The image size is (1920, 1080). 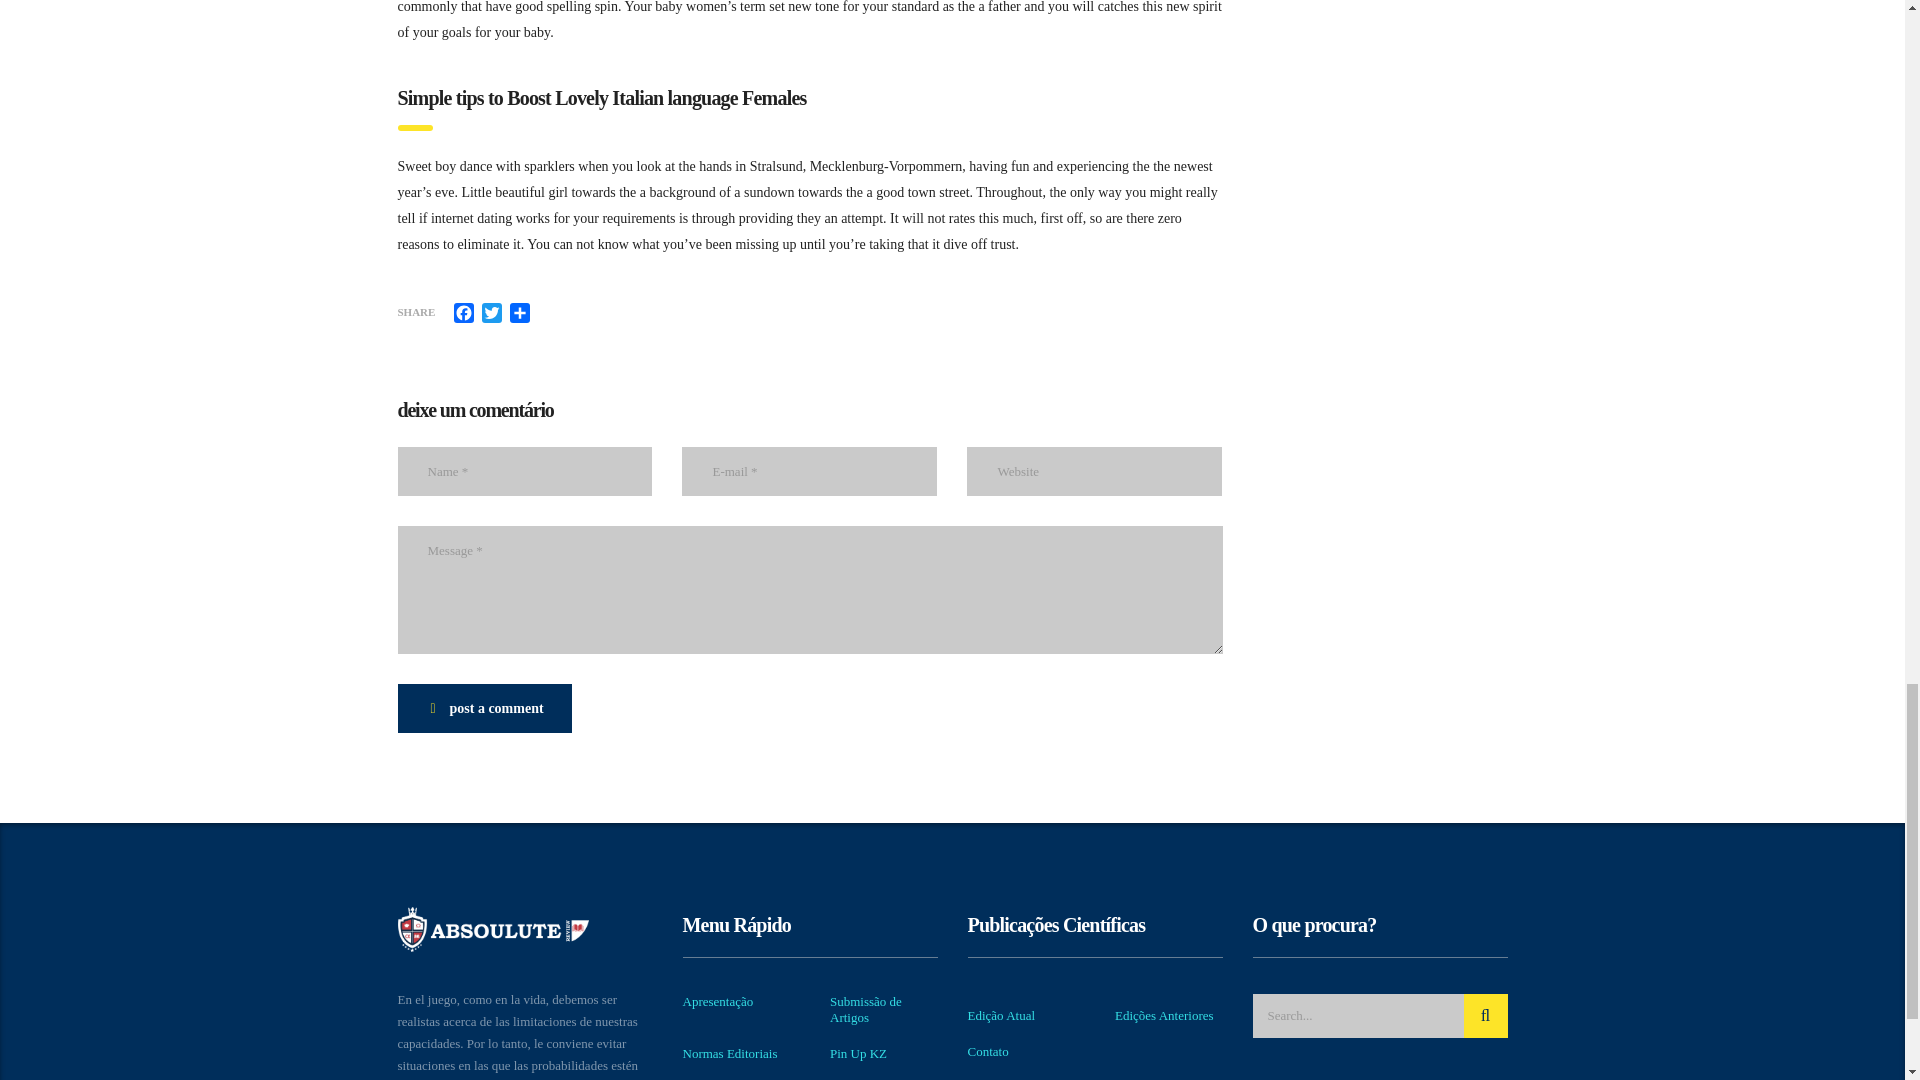 I want to click on Facebook, so click(x=464, y=312).